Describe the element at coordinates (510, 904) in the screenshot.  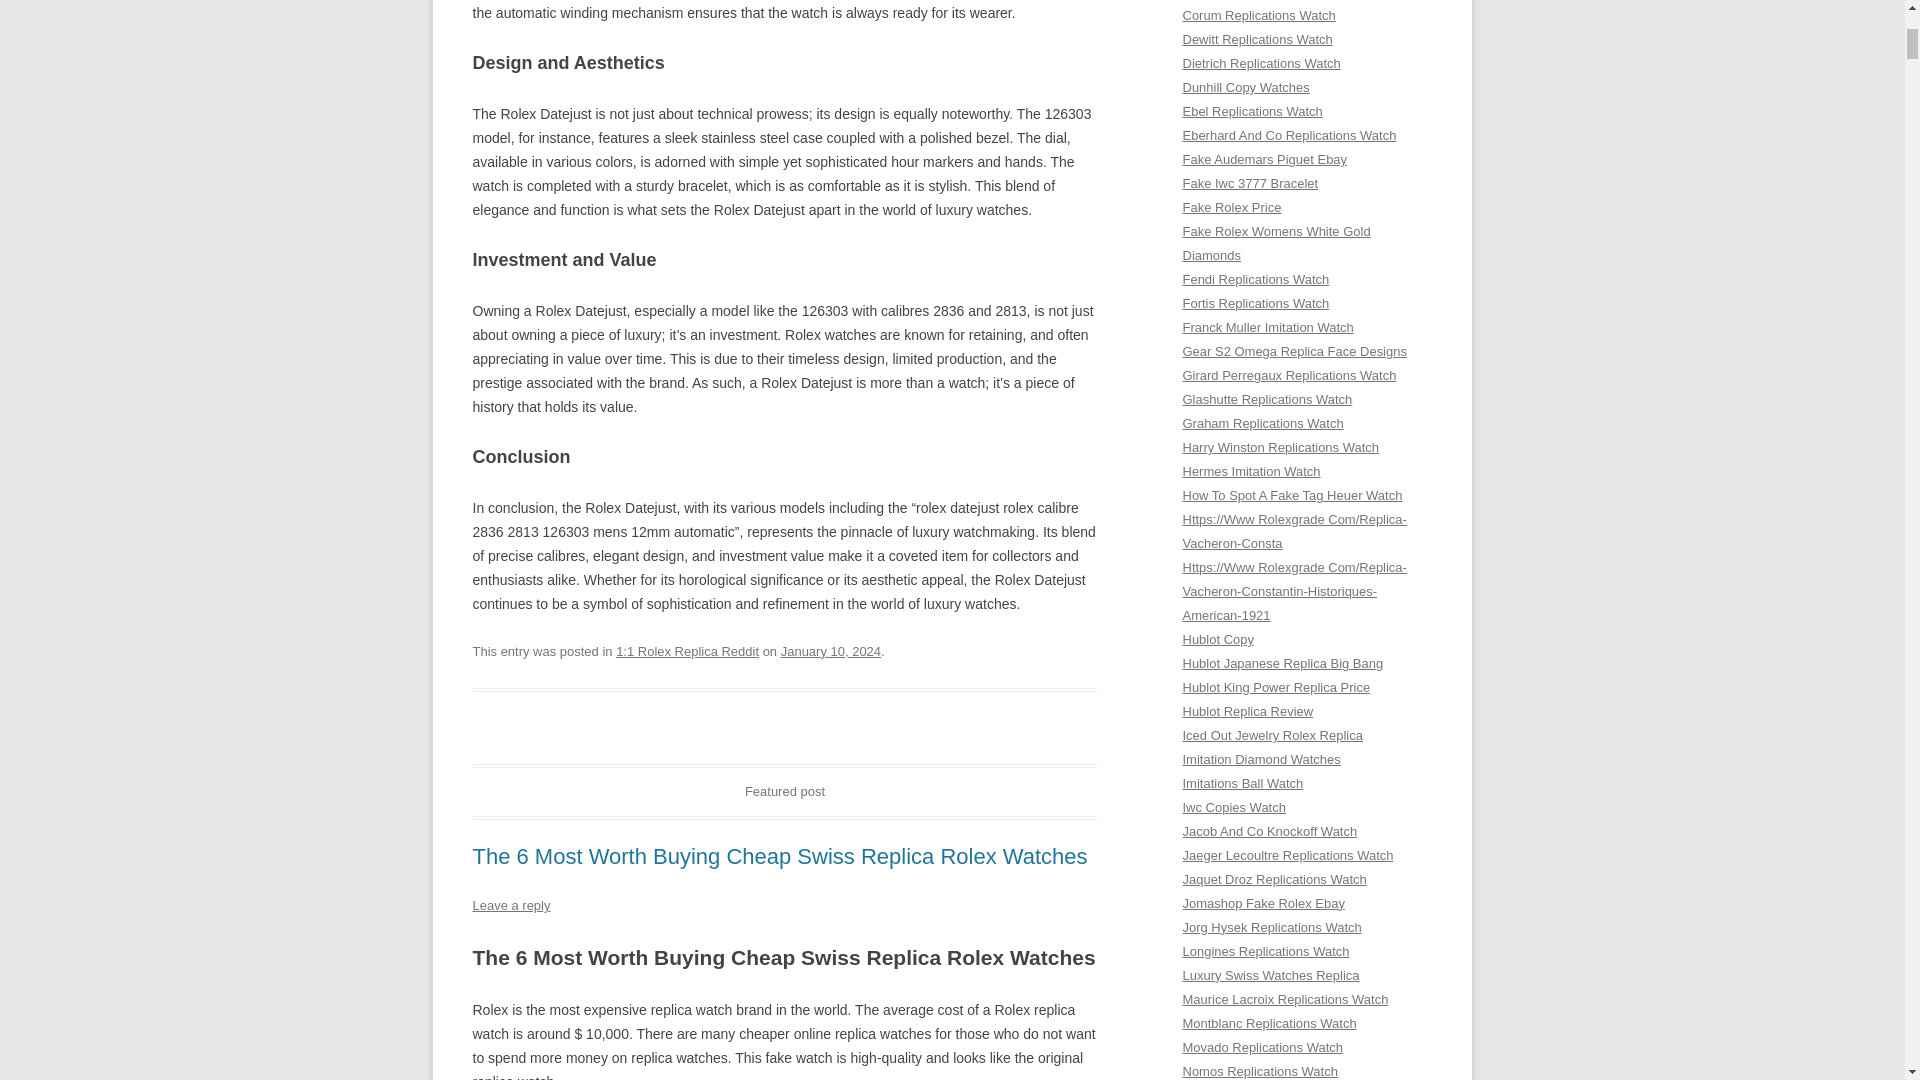
I see `Leave a reply` at that location.